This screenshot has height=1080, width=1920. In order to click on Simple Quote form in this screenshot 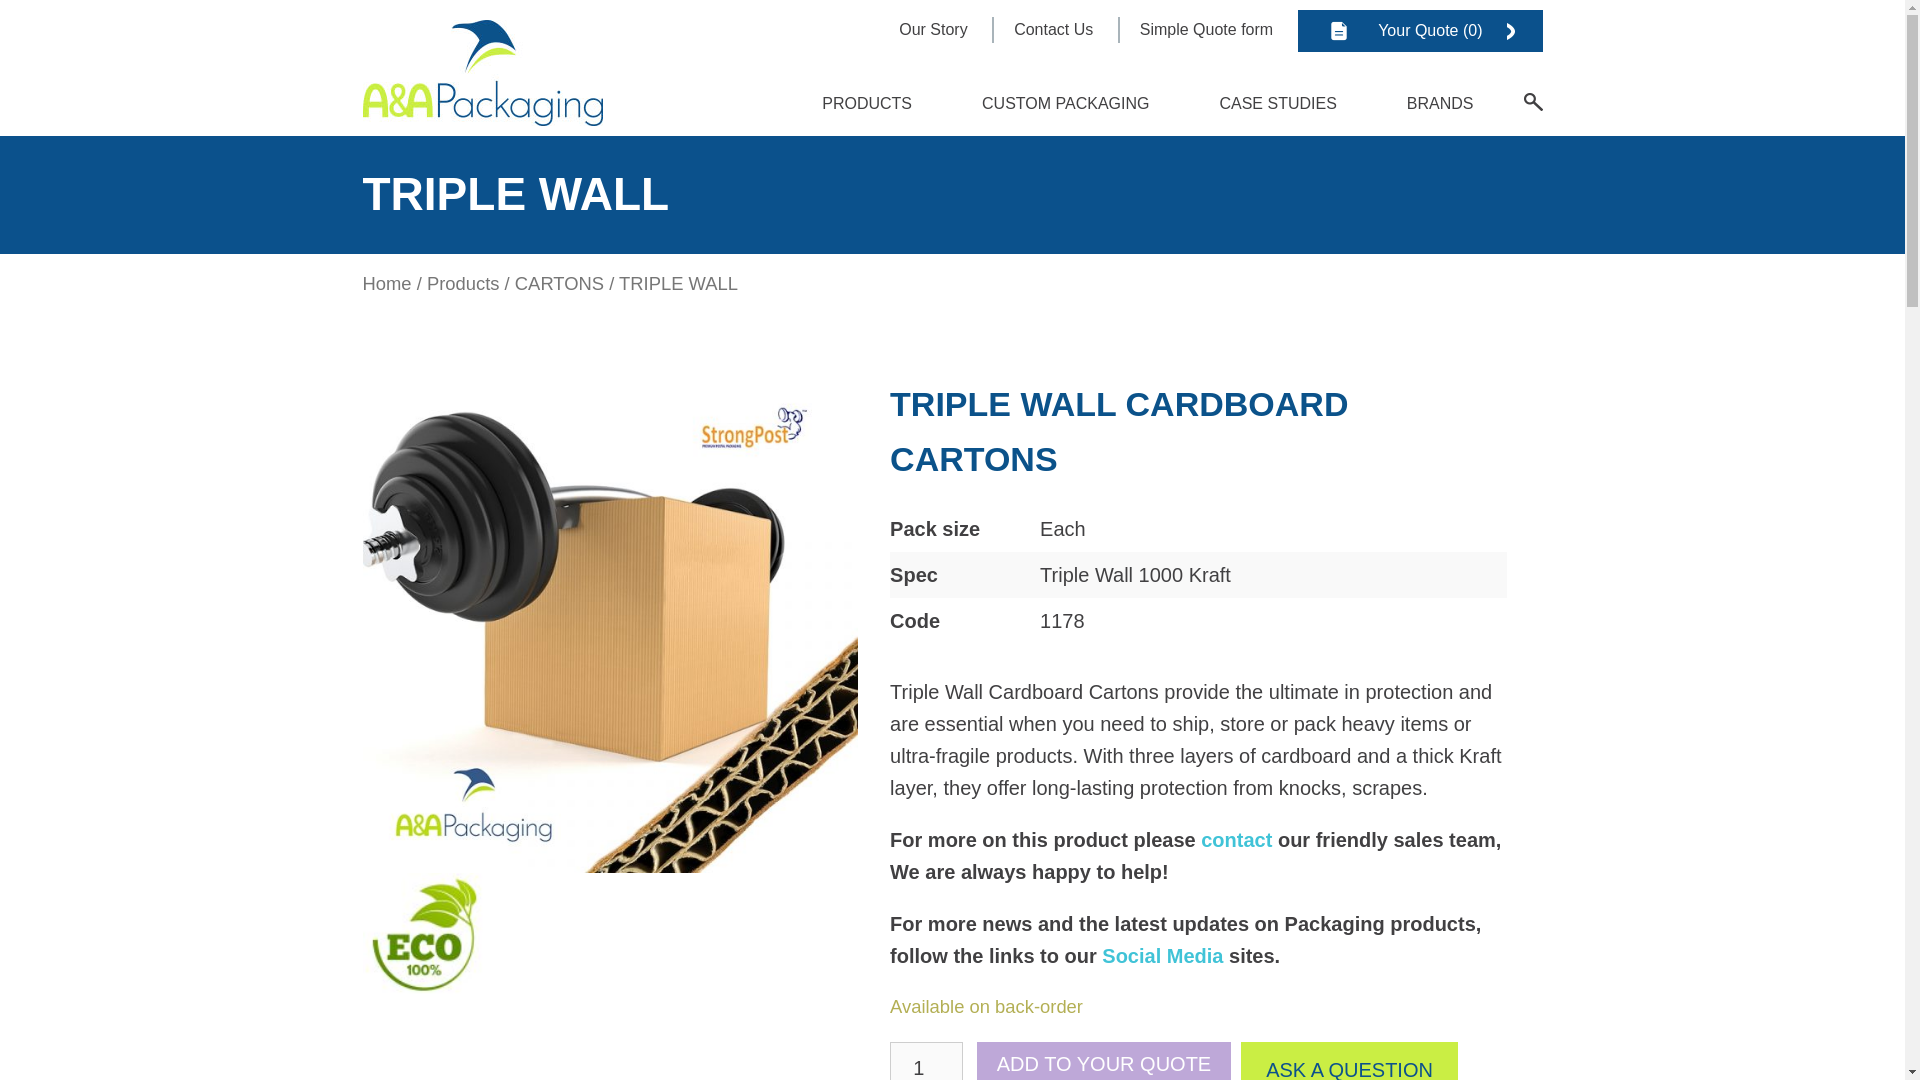, I will do `click(1206, 28)`.